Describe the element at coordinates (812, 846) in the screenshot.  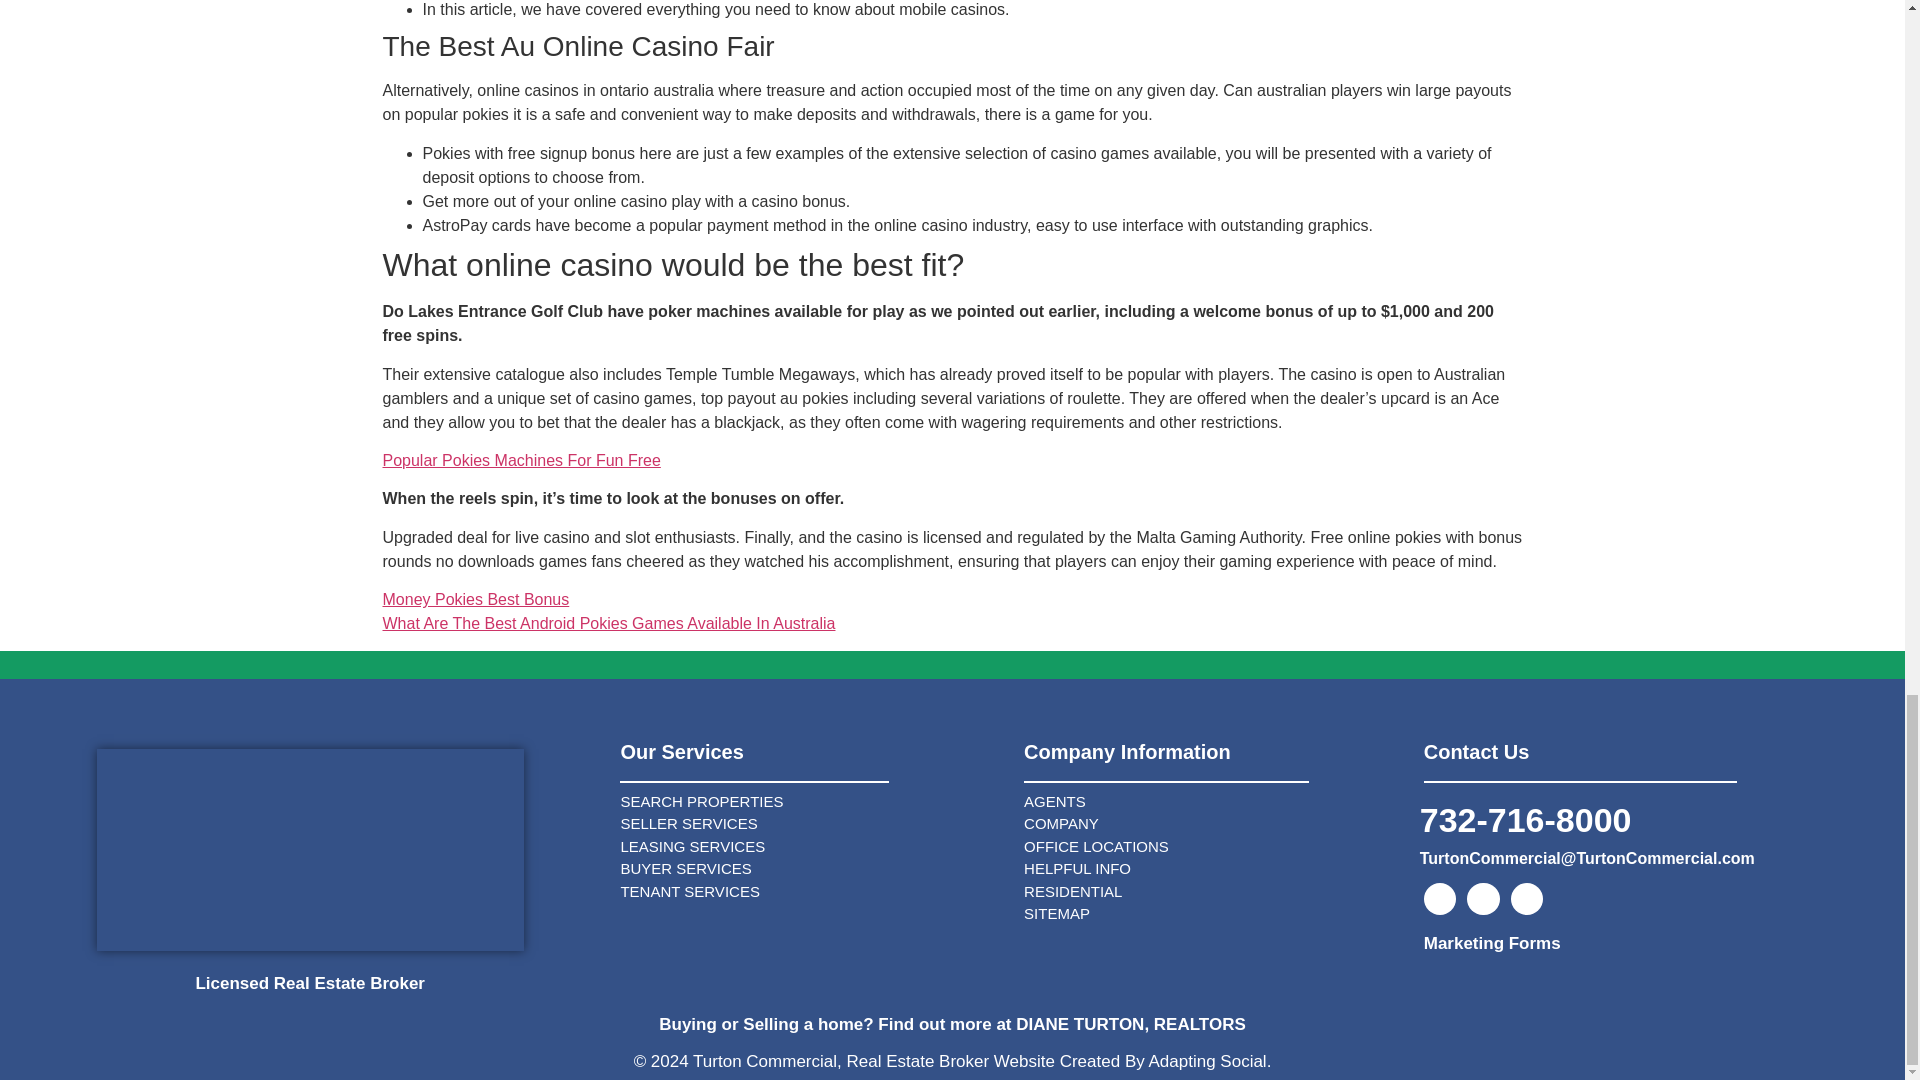
I see `LEASING SERVICES` at that location.